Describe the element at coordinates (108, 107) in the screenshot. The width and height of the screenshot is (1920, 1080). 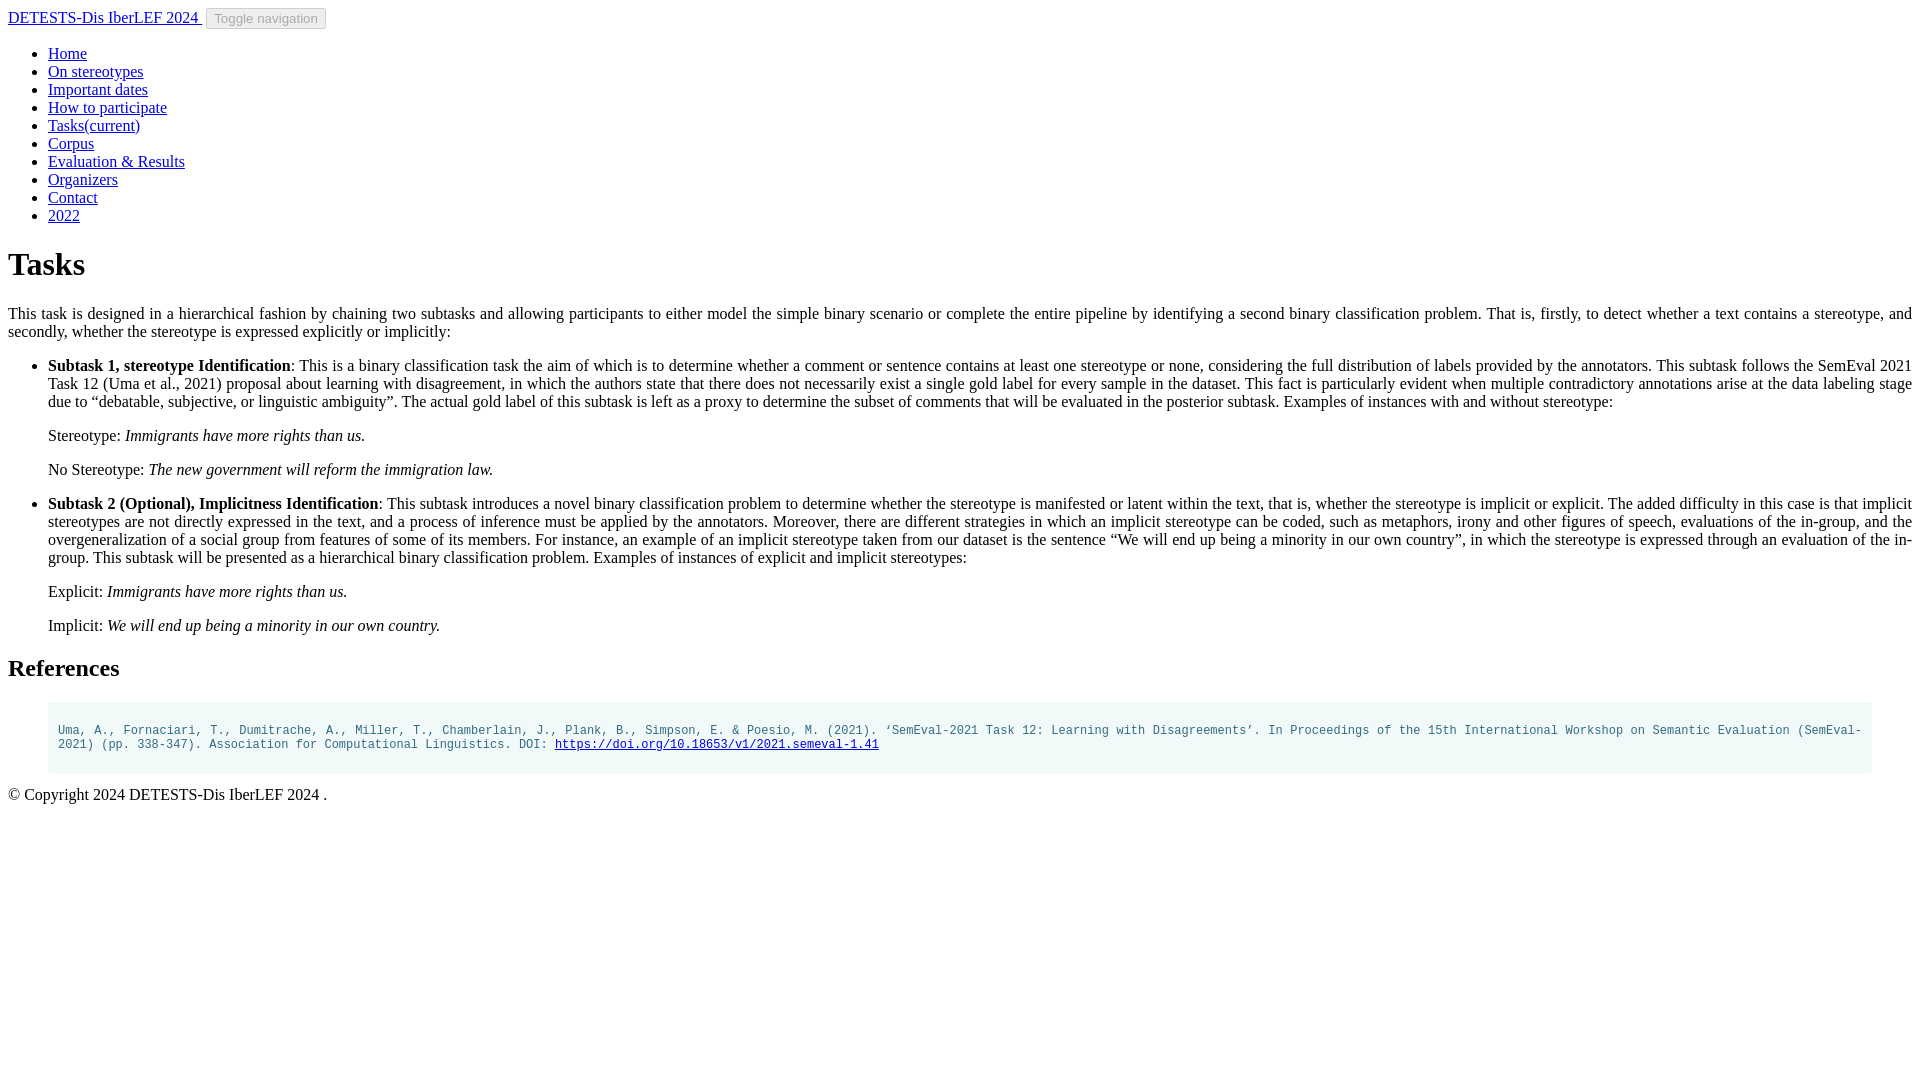
I see `How to participate` at that location.